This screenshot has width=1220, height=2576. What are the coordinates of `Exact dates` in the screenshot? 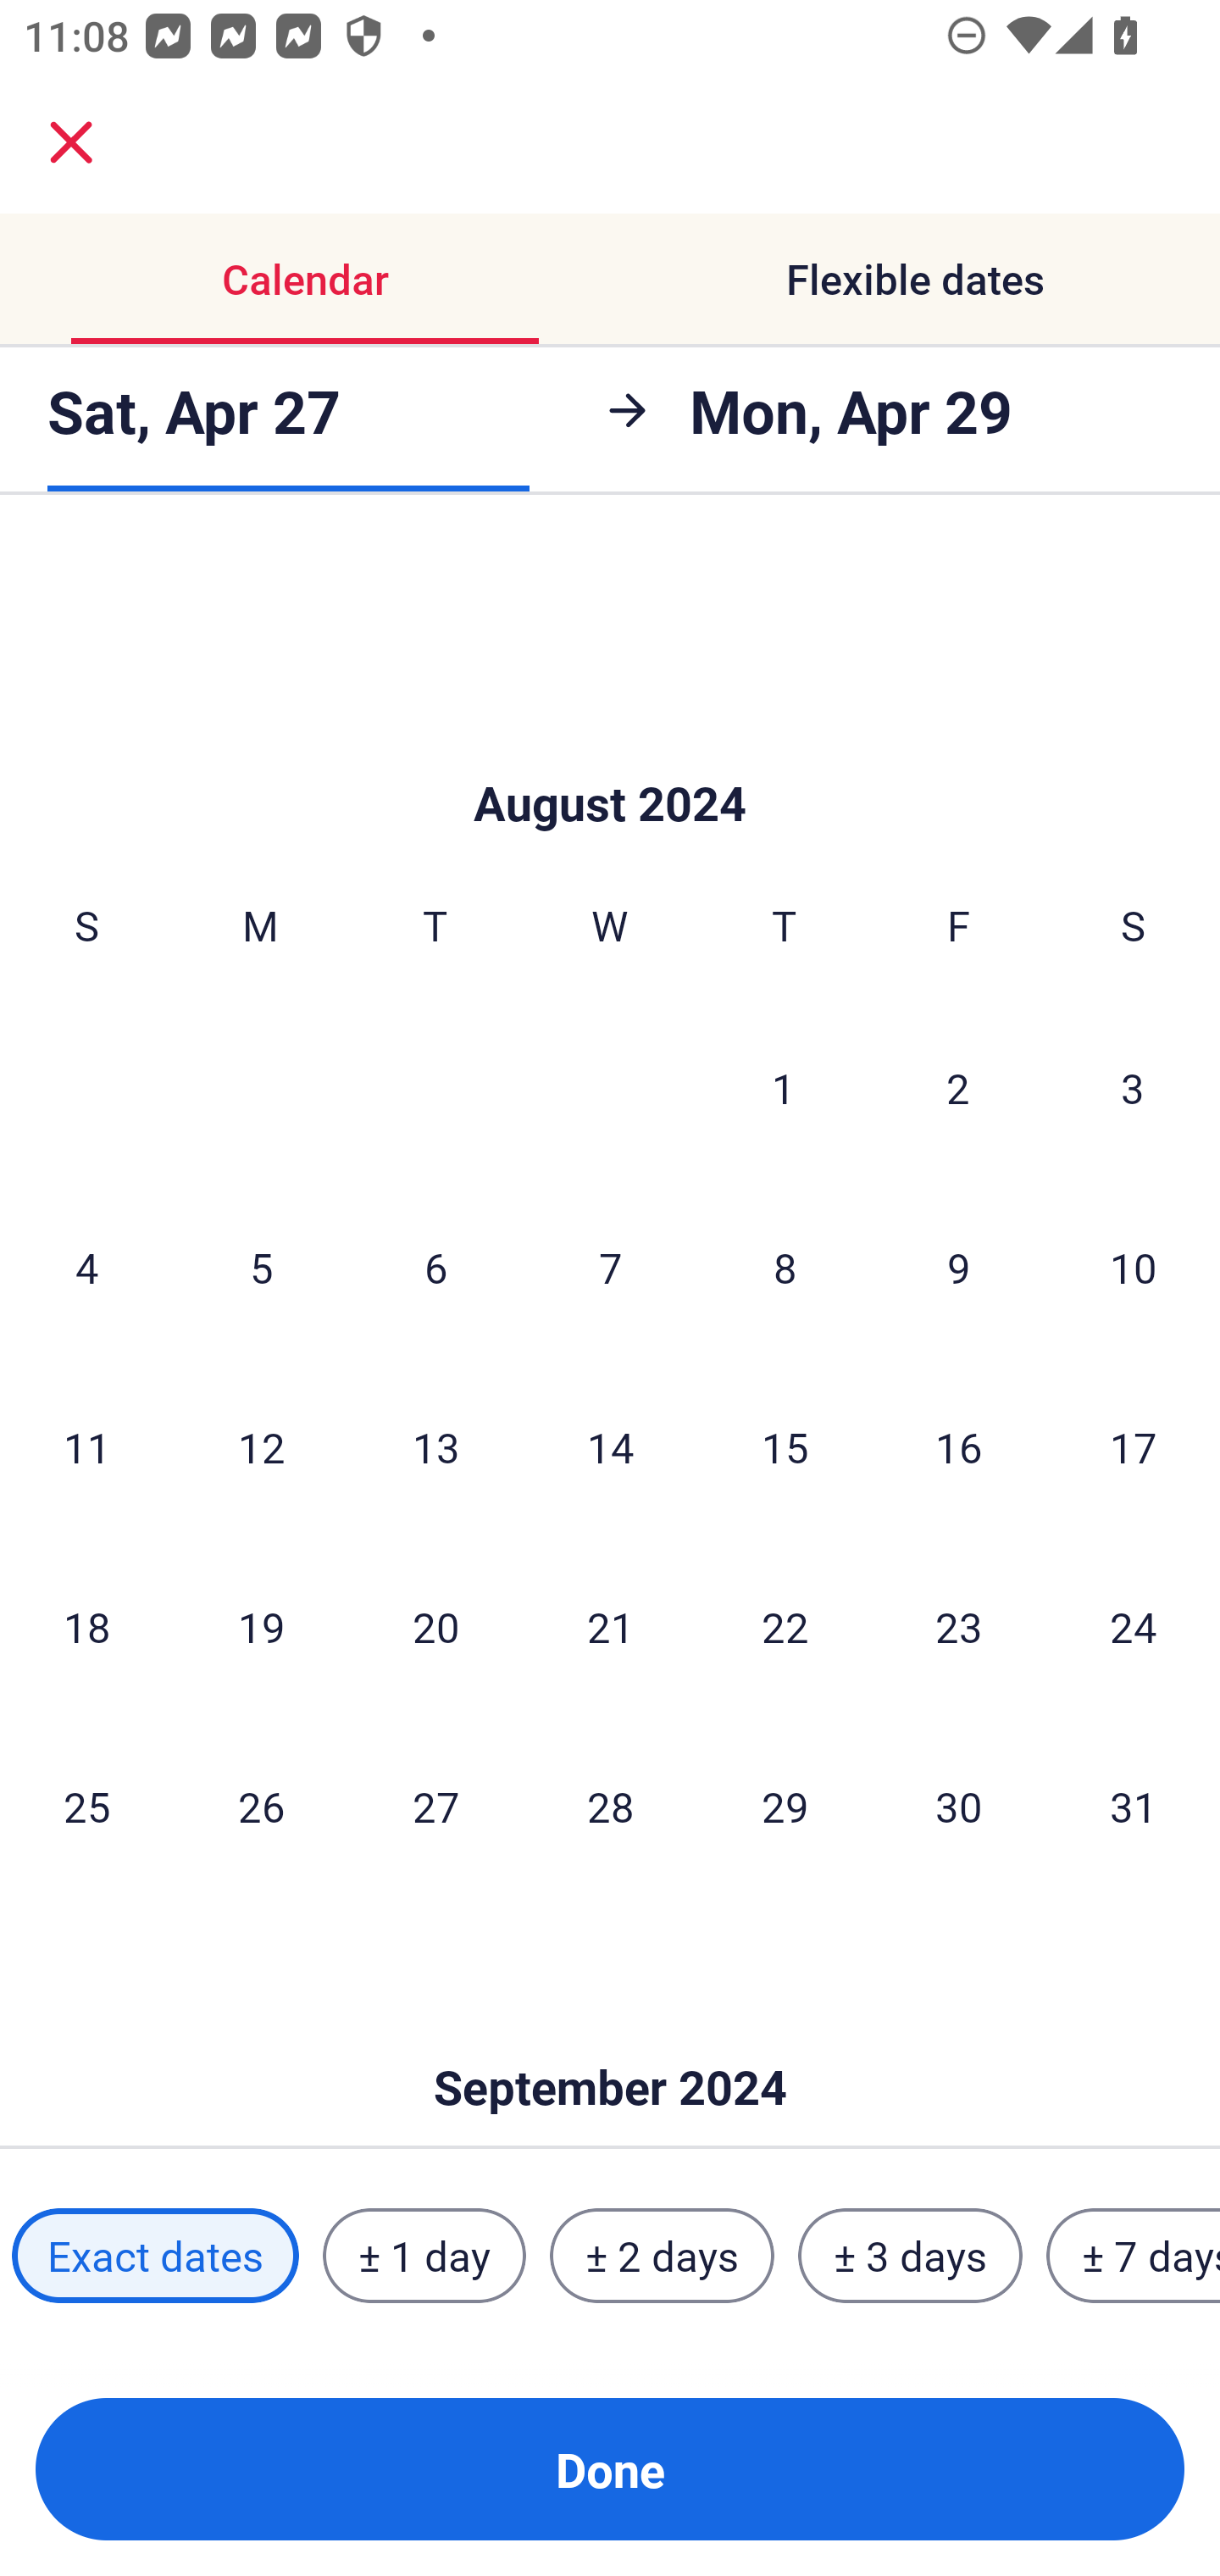 It's located at (155, 2255).